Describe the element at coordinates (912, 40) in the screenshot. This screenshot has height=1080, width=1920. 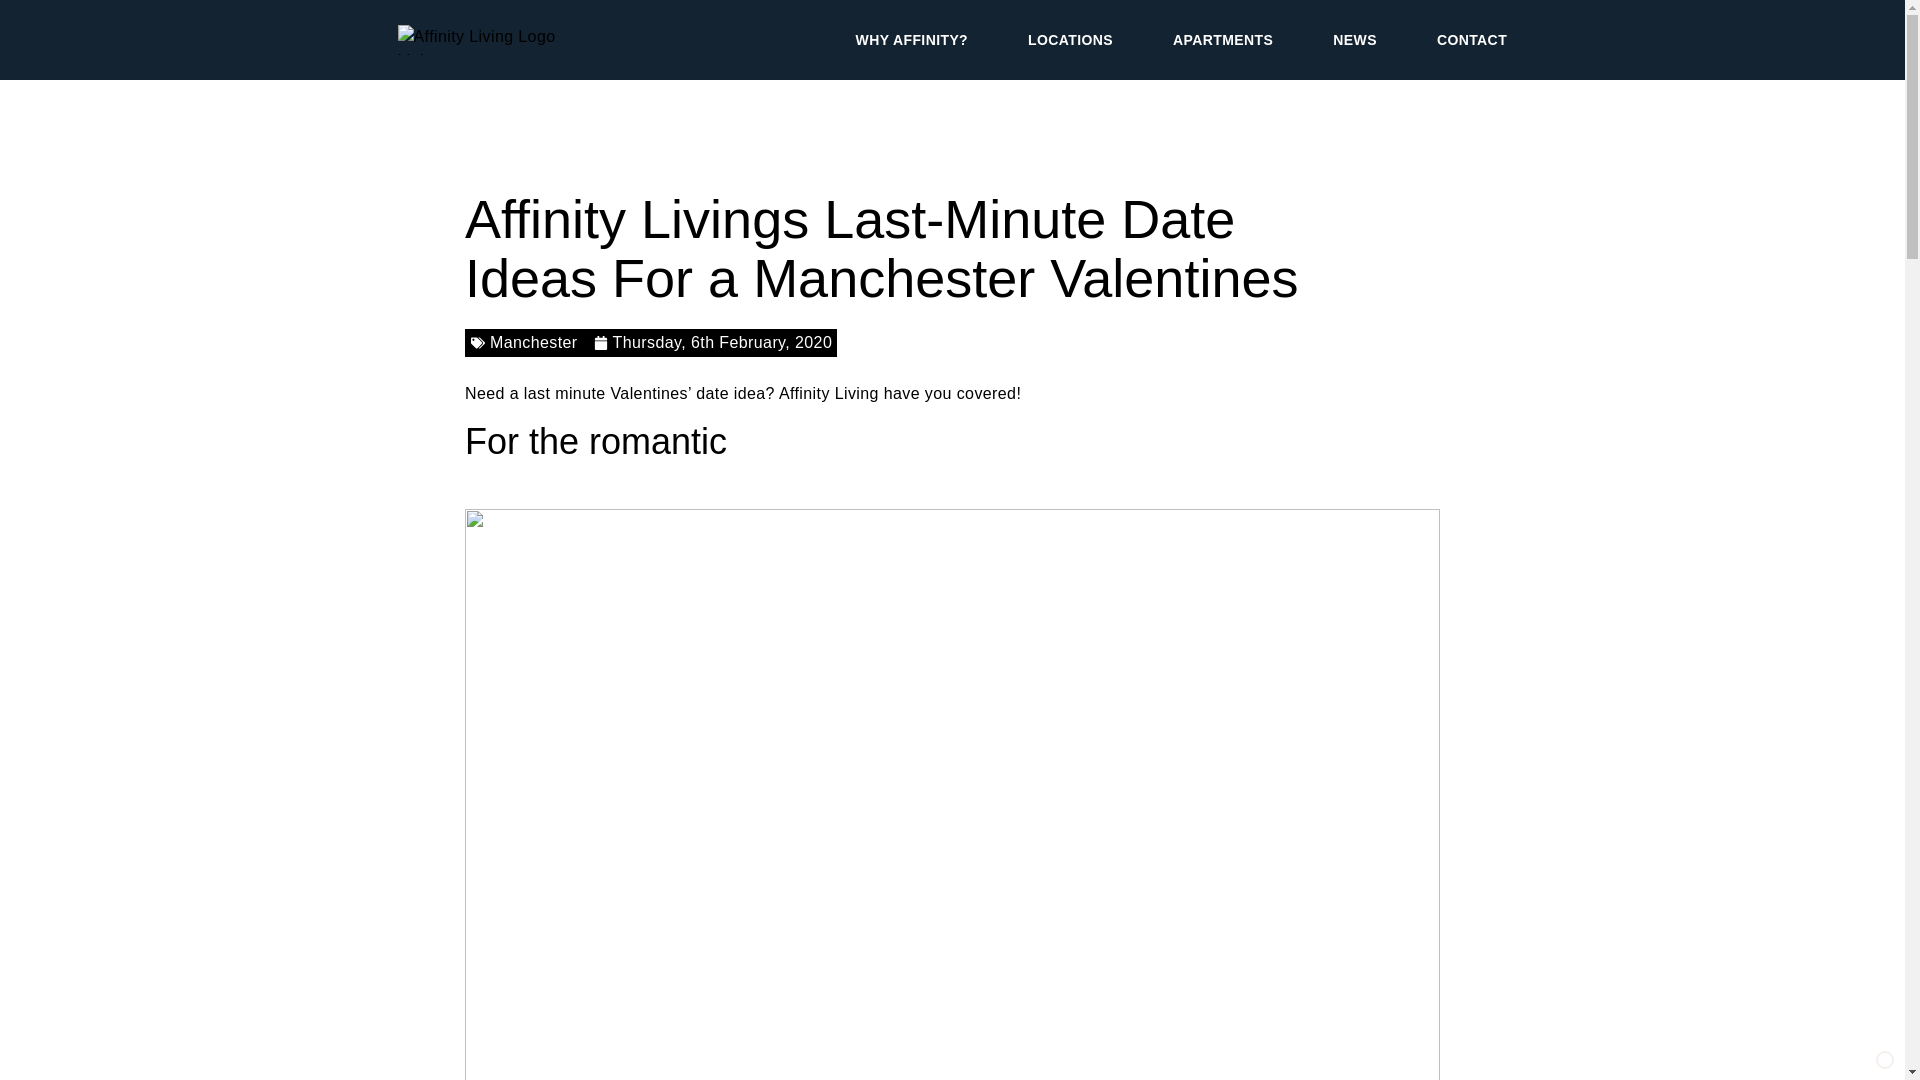
I see `WHY AFFINITY?` at that location.